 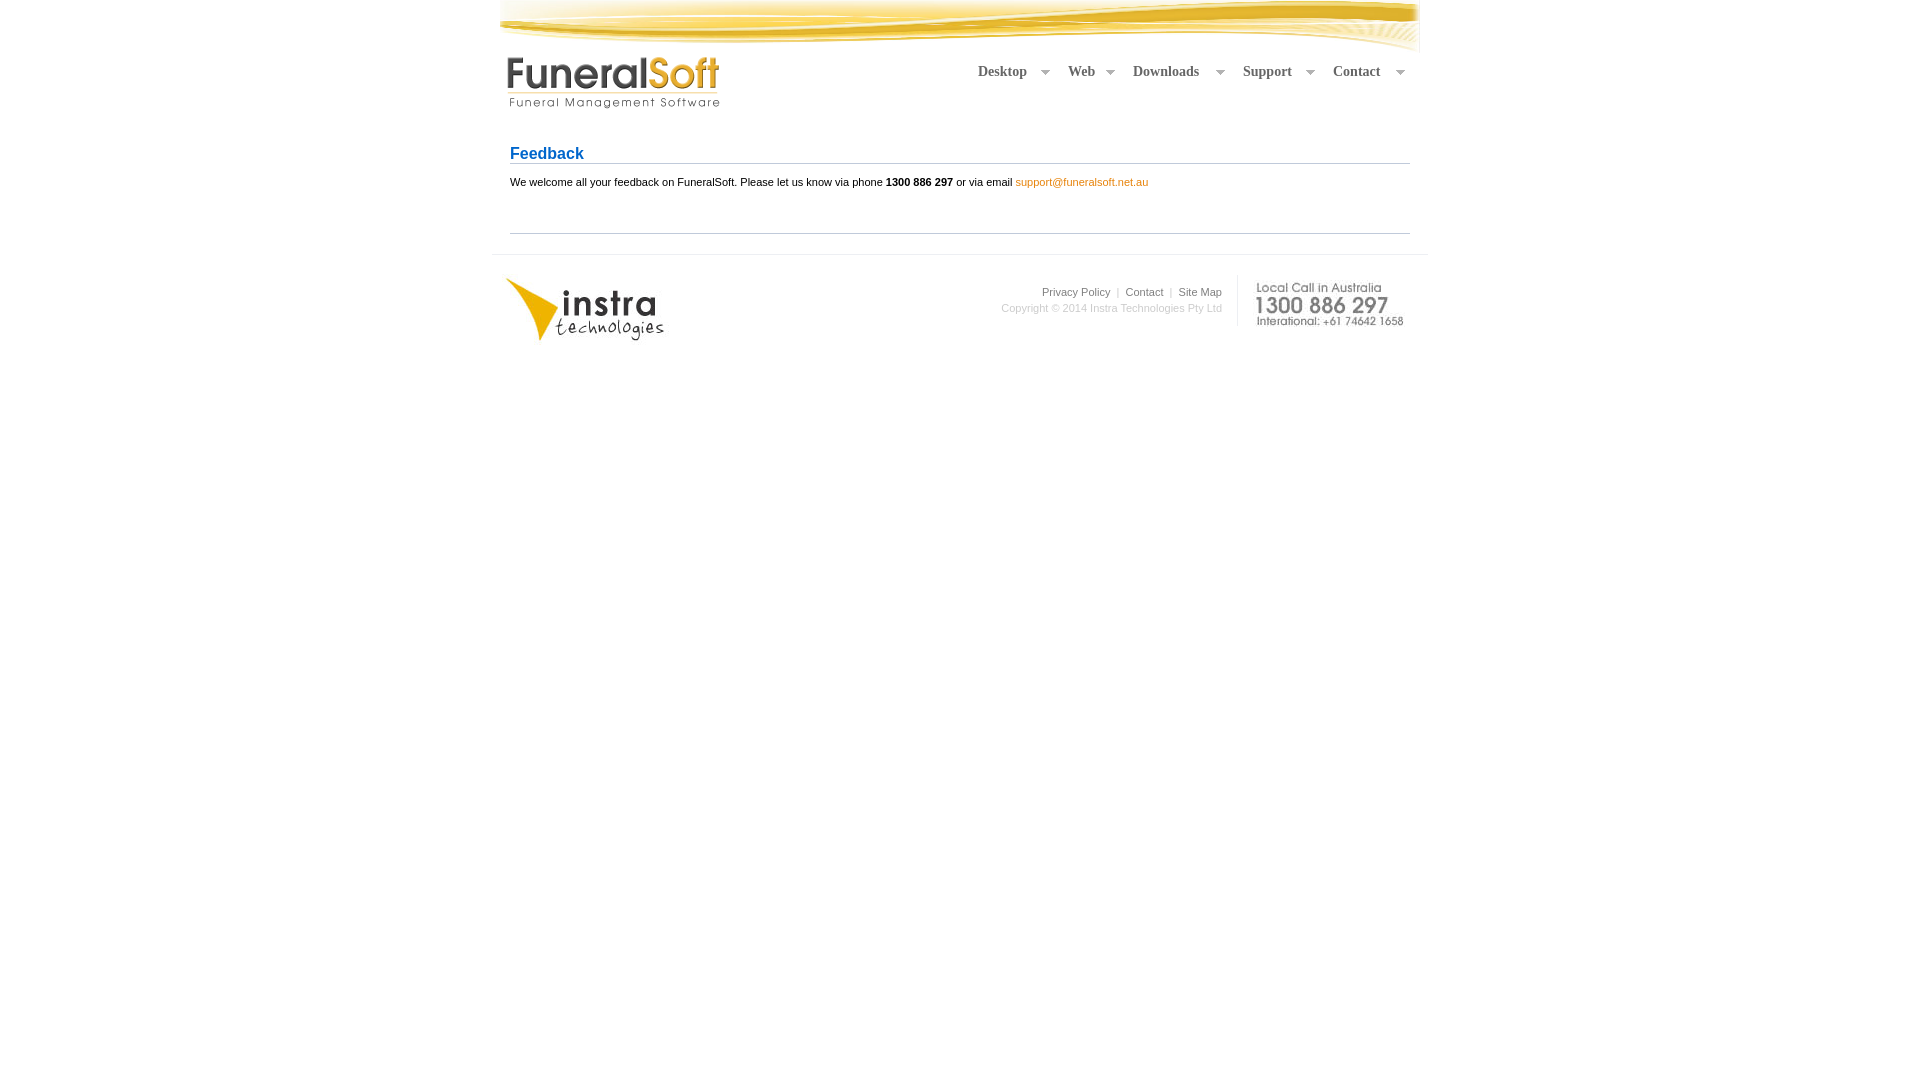 I want to click on support@funeralsoft.net.au, so click(x=1082, y=182).